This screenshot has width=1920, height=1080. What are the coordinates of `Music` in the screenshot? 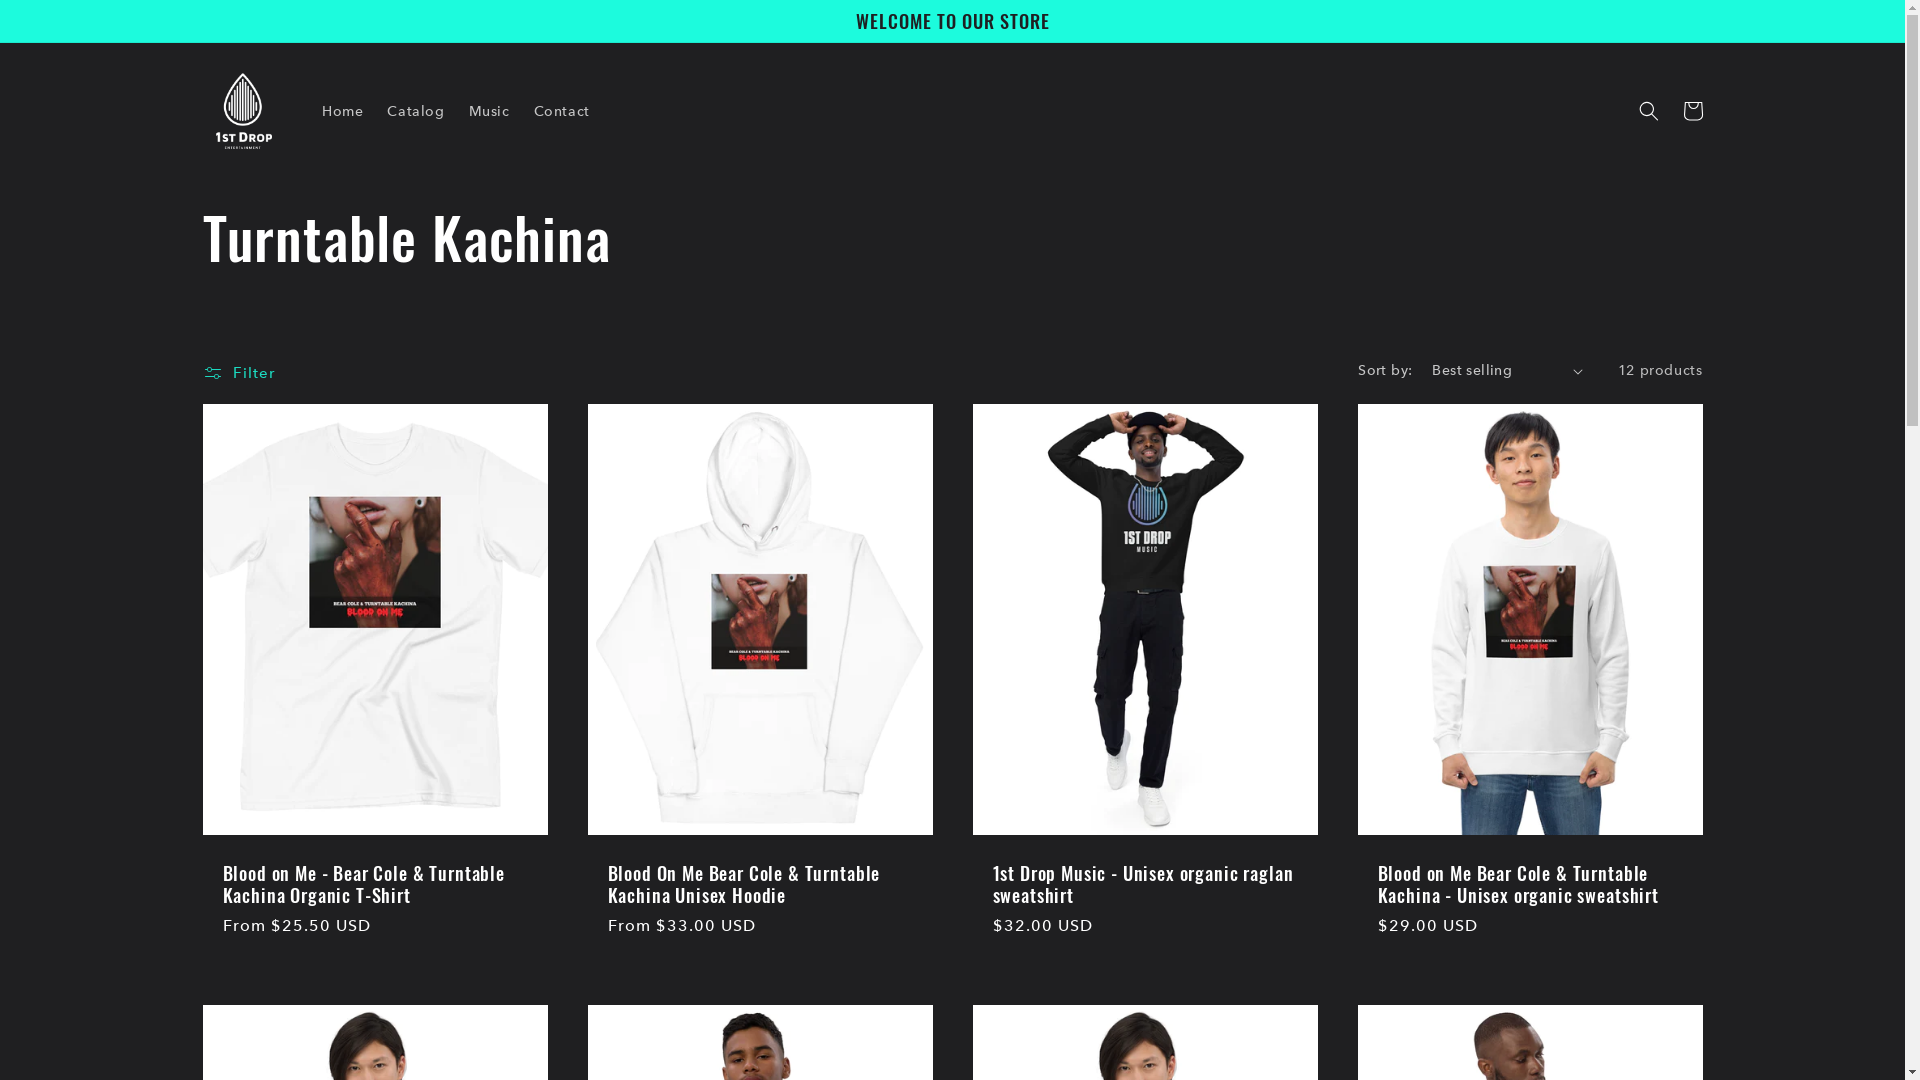 It's located at (490, 111).